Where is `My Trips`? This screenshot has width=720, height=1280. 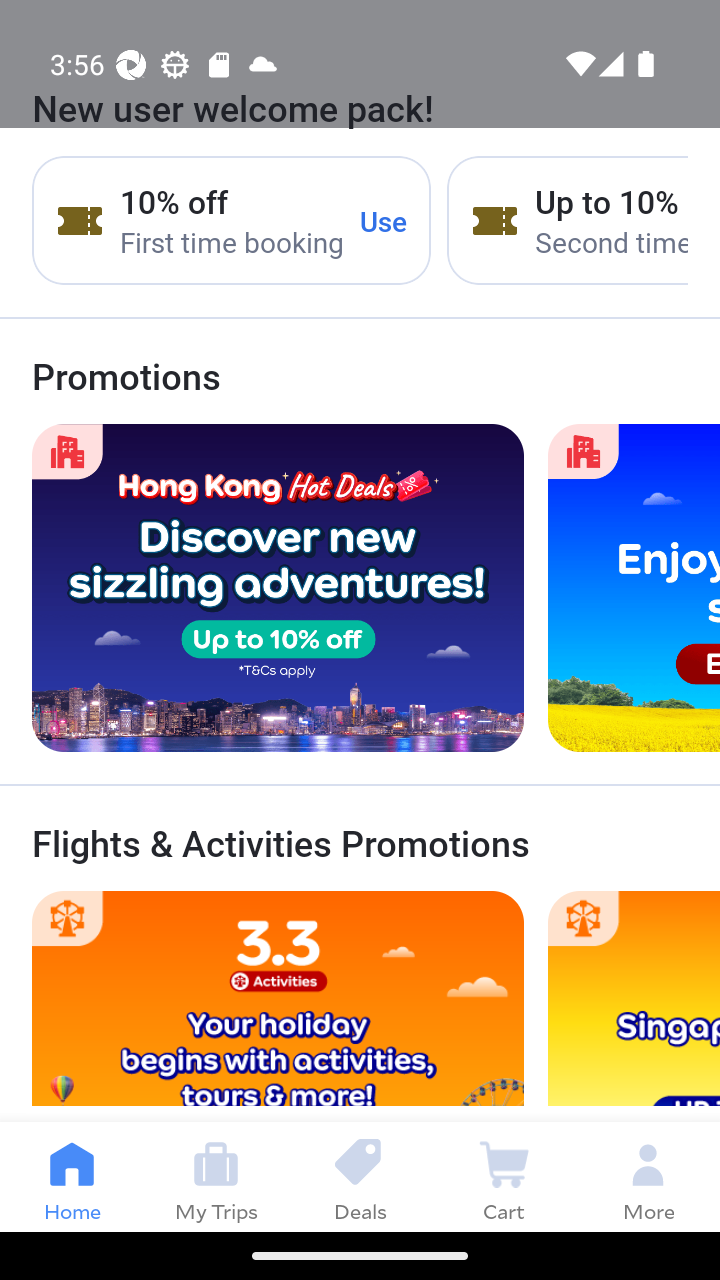
My Trips is located at coordinates (216, 1176).